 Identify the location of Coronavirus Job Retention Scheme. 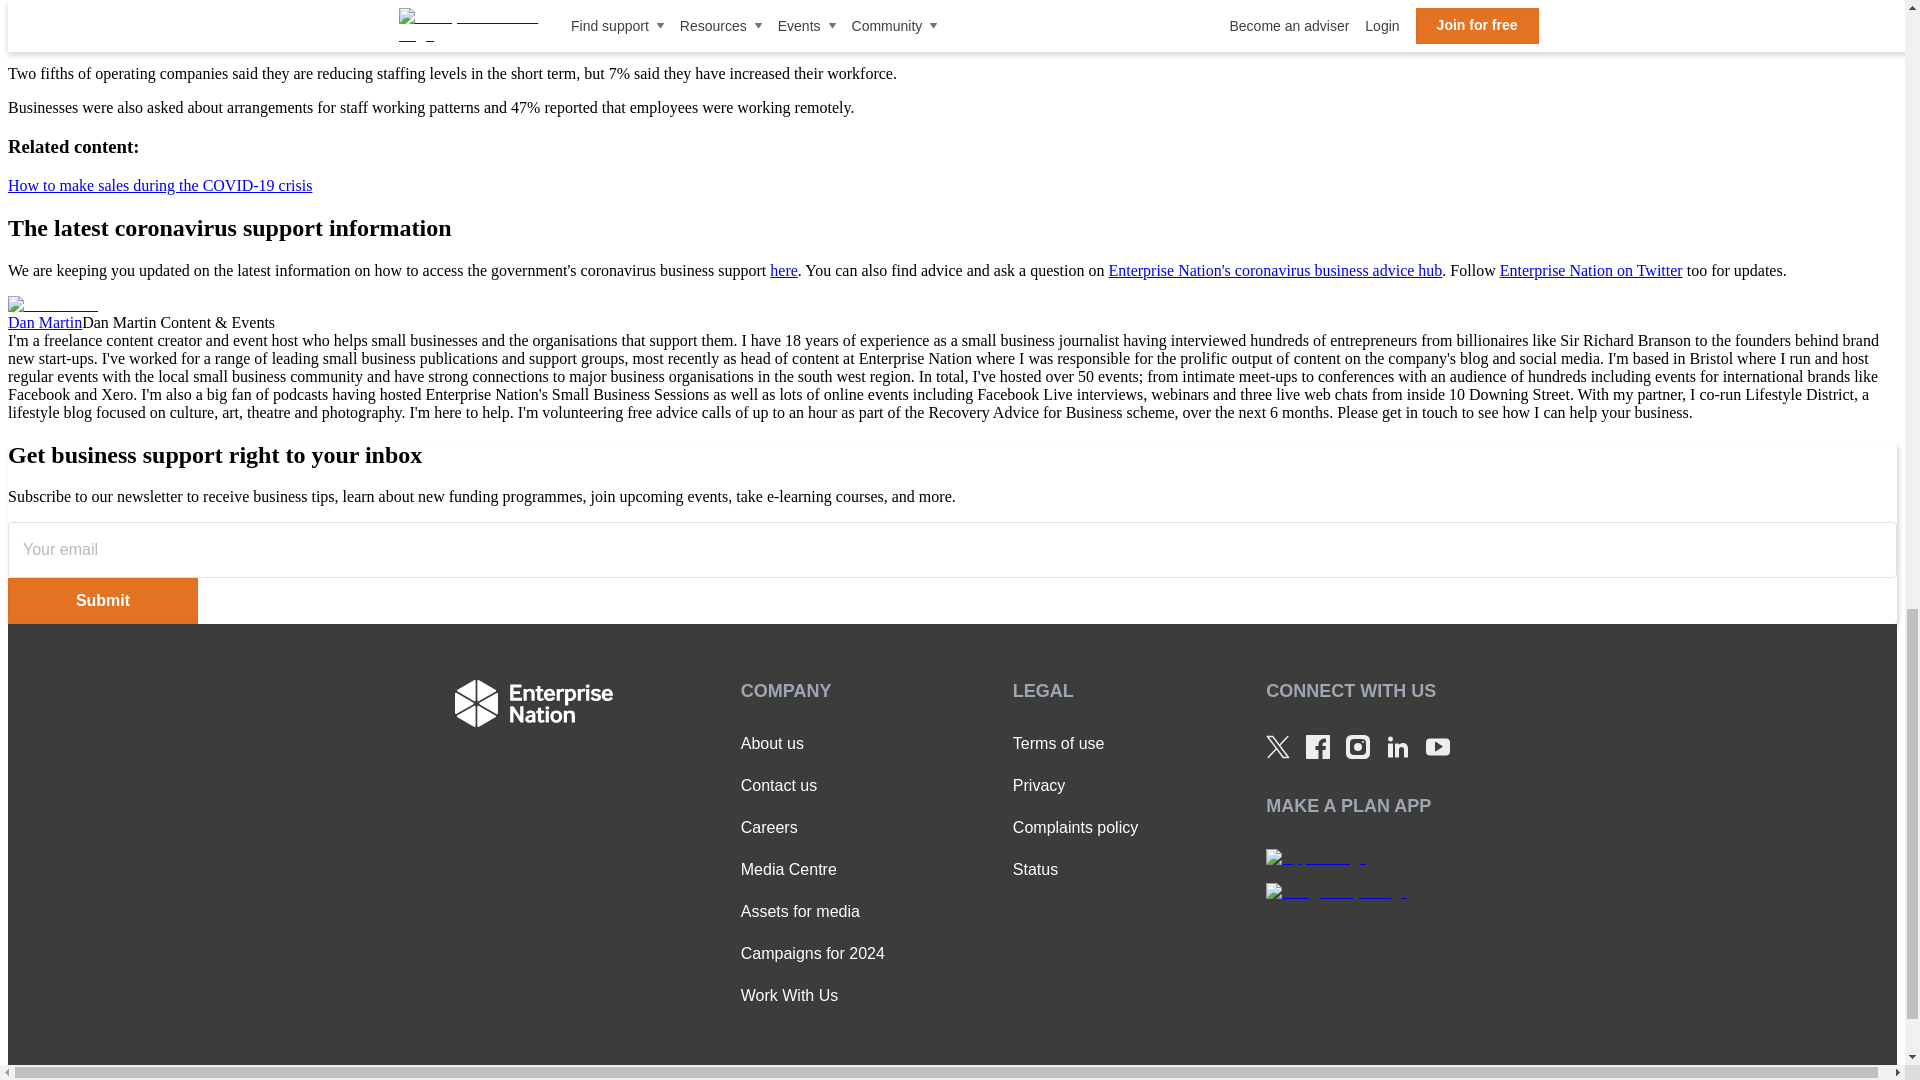
(818, 39).